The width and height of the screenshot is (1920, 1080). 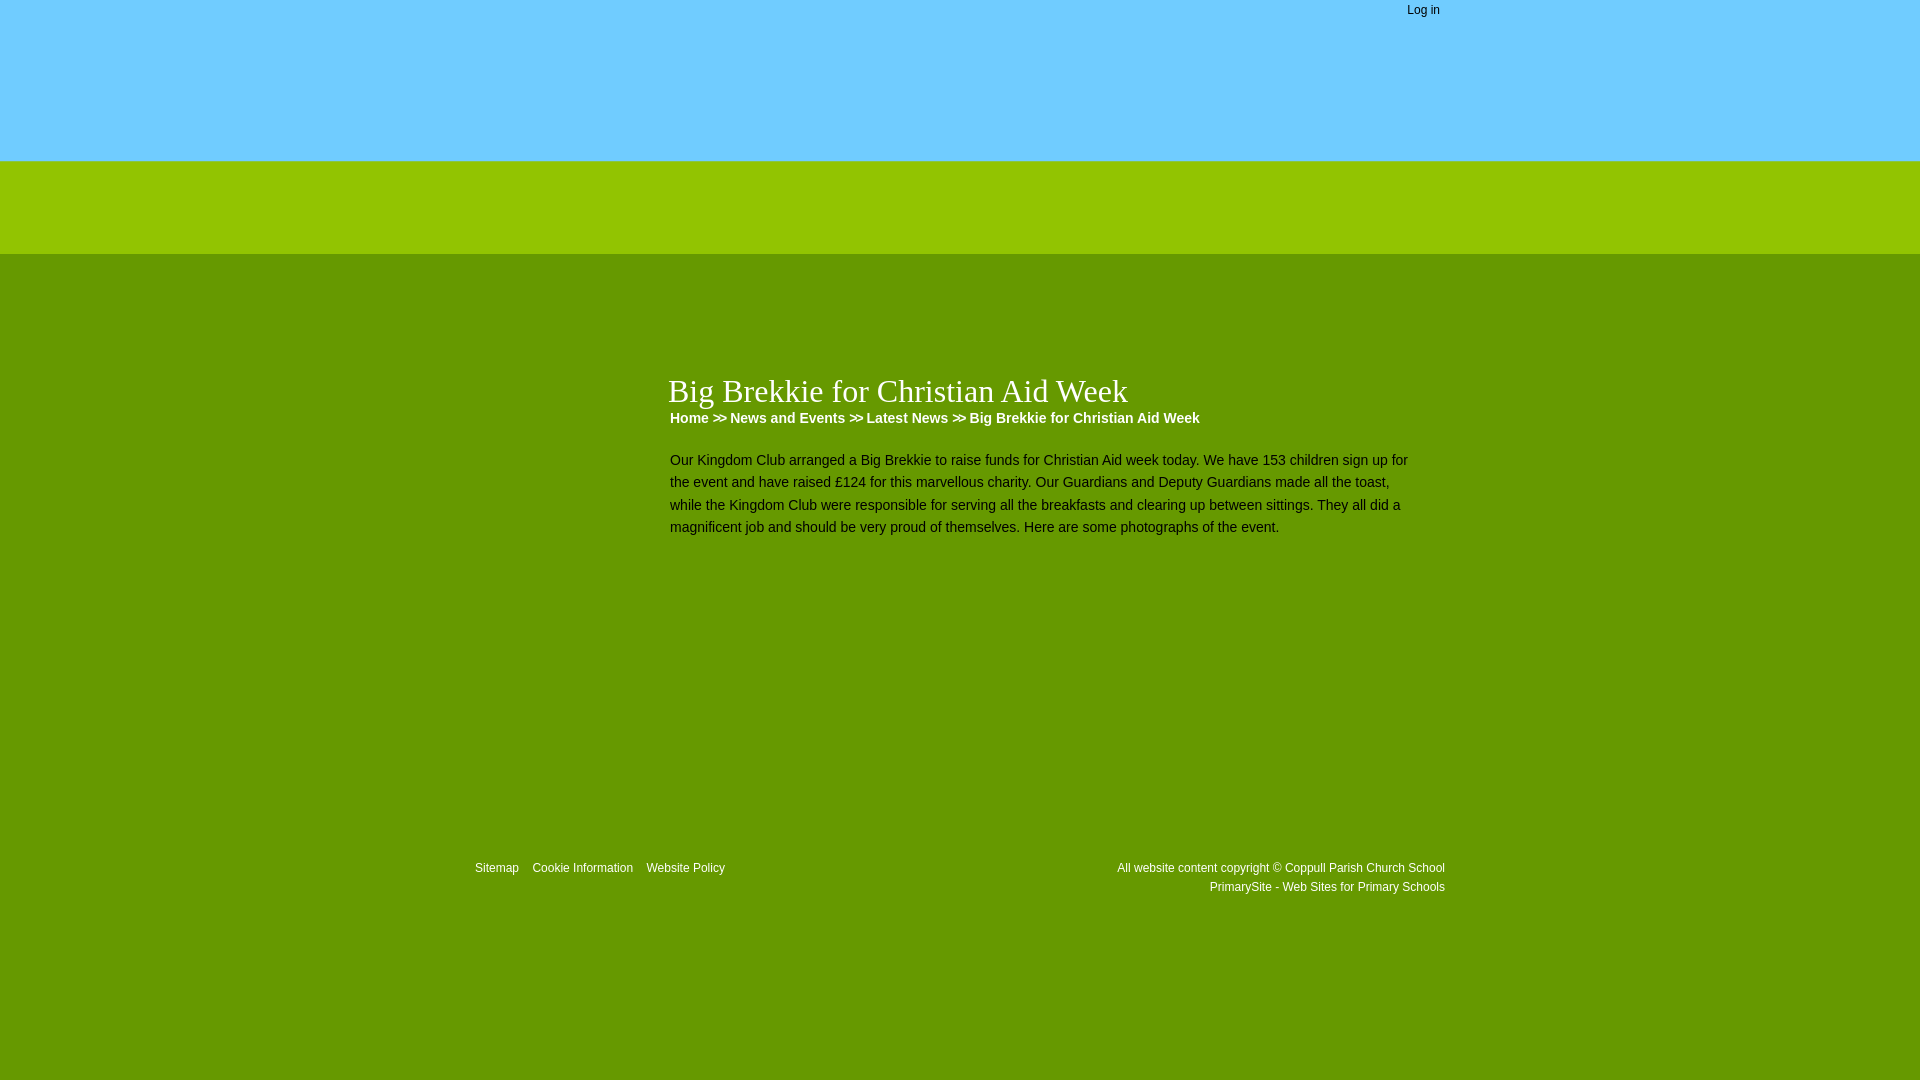 I want to click on Home, so click(x=552, y=262).